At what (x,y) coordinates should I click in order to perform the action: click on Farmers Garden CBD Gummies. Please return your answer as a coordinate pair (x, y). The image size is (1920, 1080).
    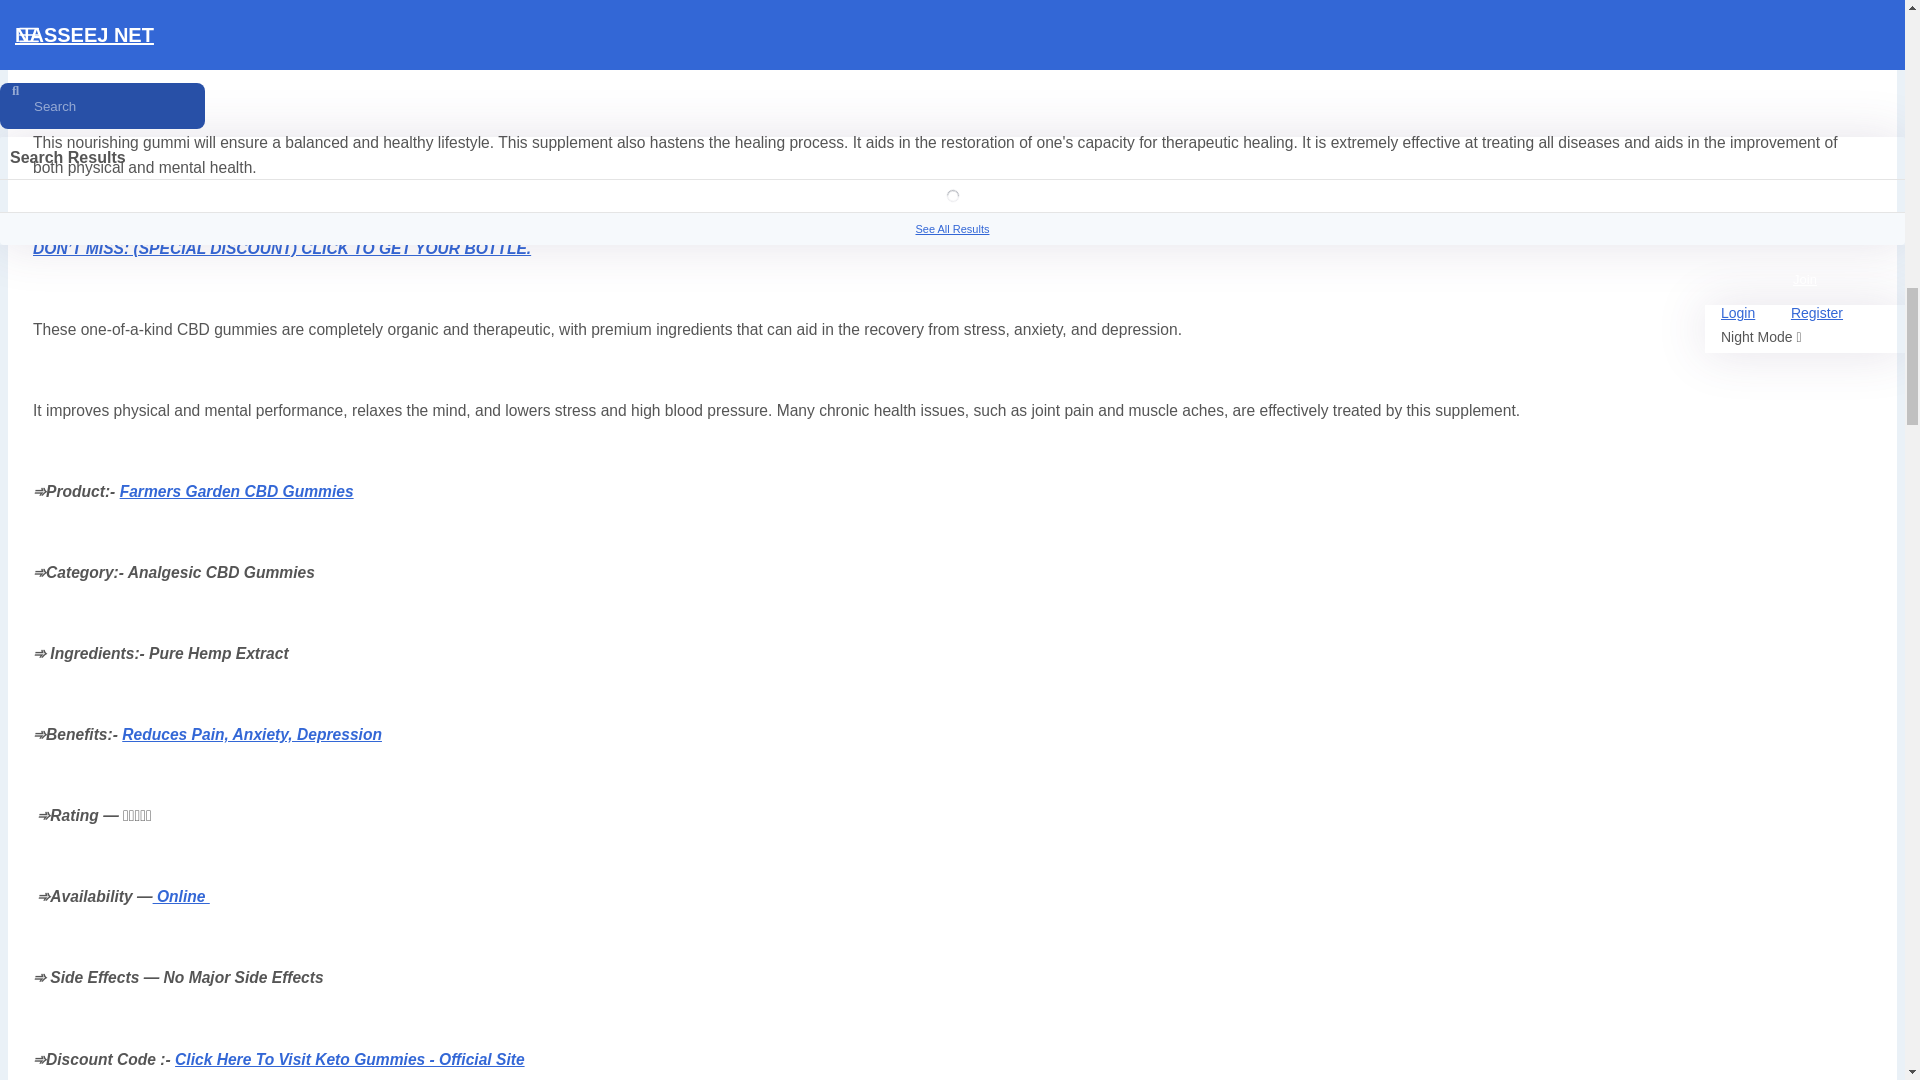
    Looking at the image, I should click on (149, 36).